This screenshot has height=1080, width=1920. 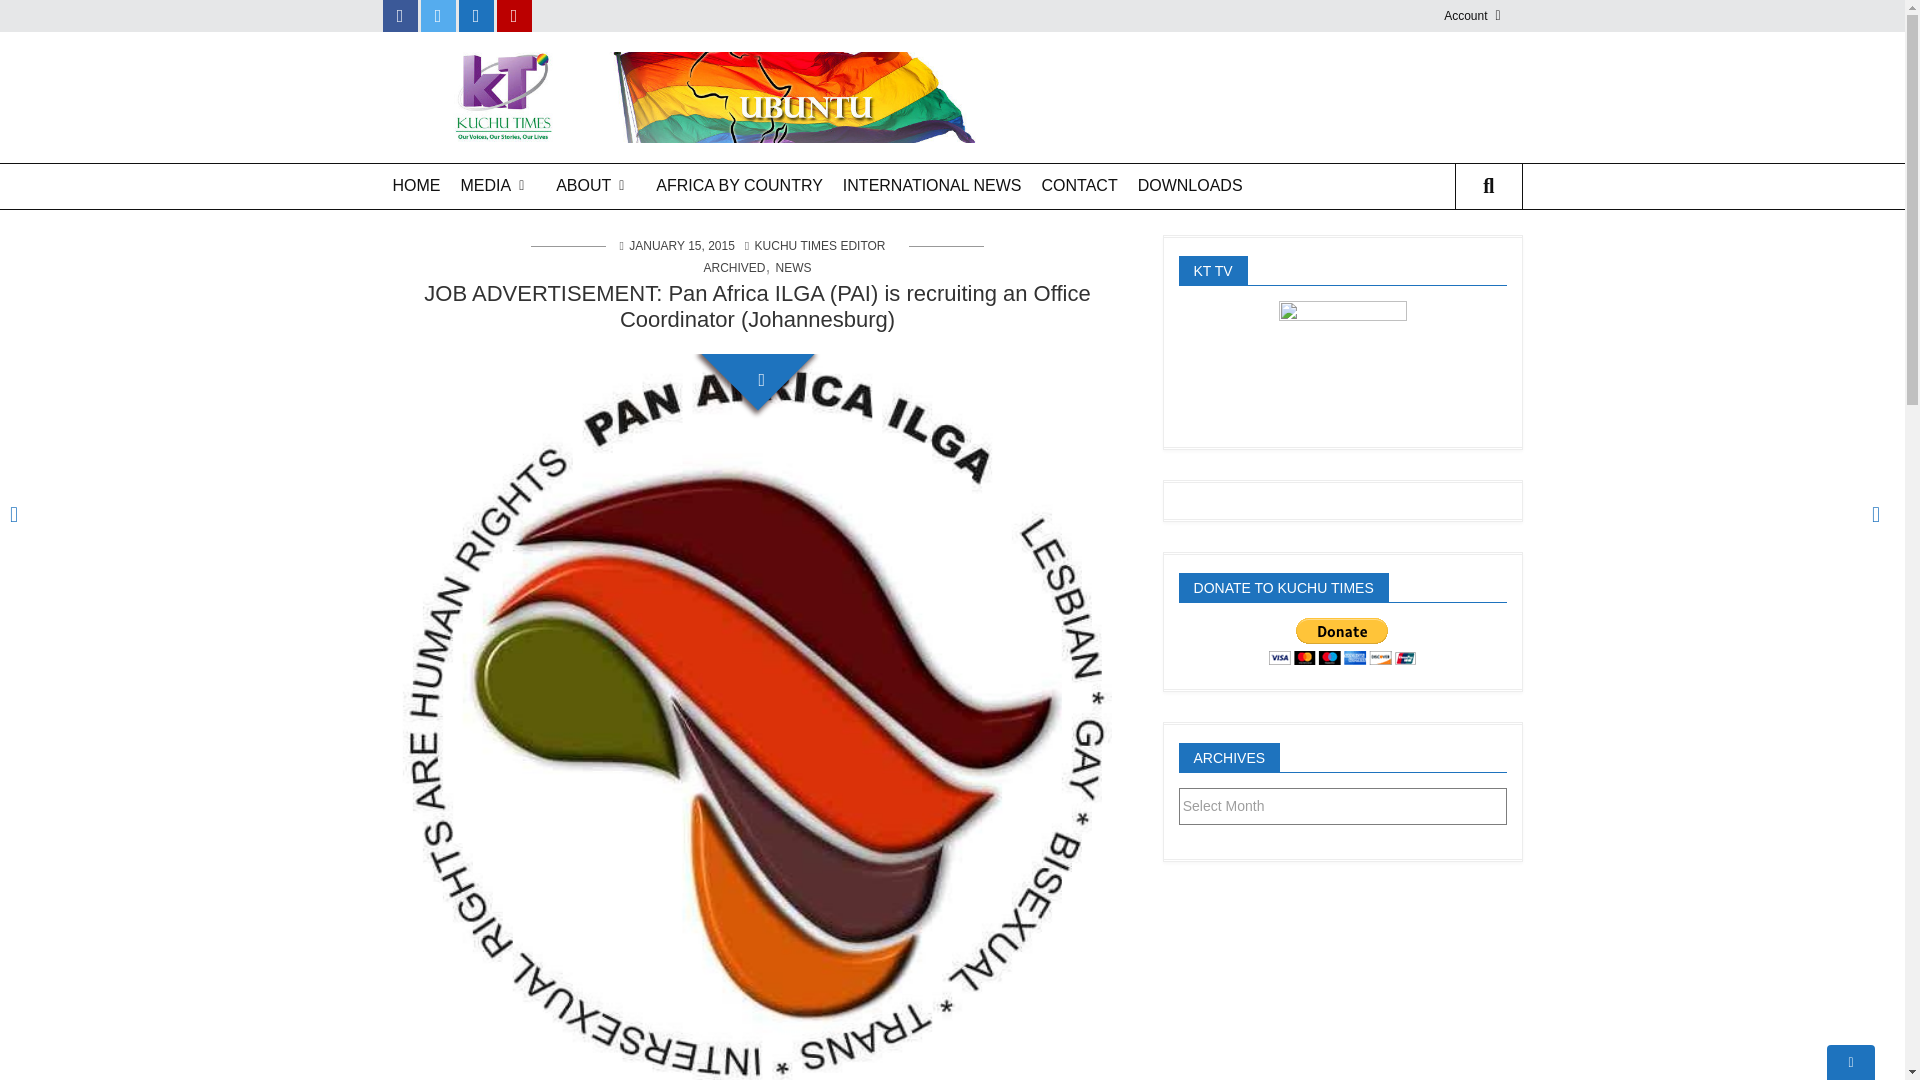 I want to click on Login, so click(x=1518, y=58).